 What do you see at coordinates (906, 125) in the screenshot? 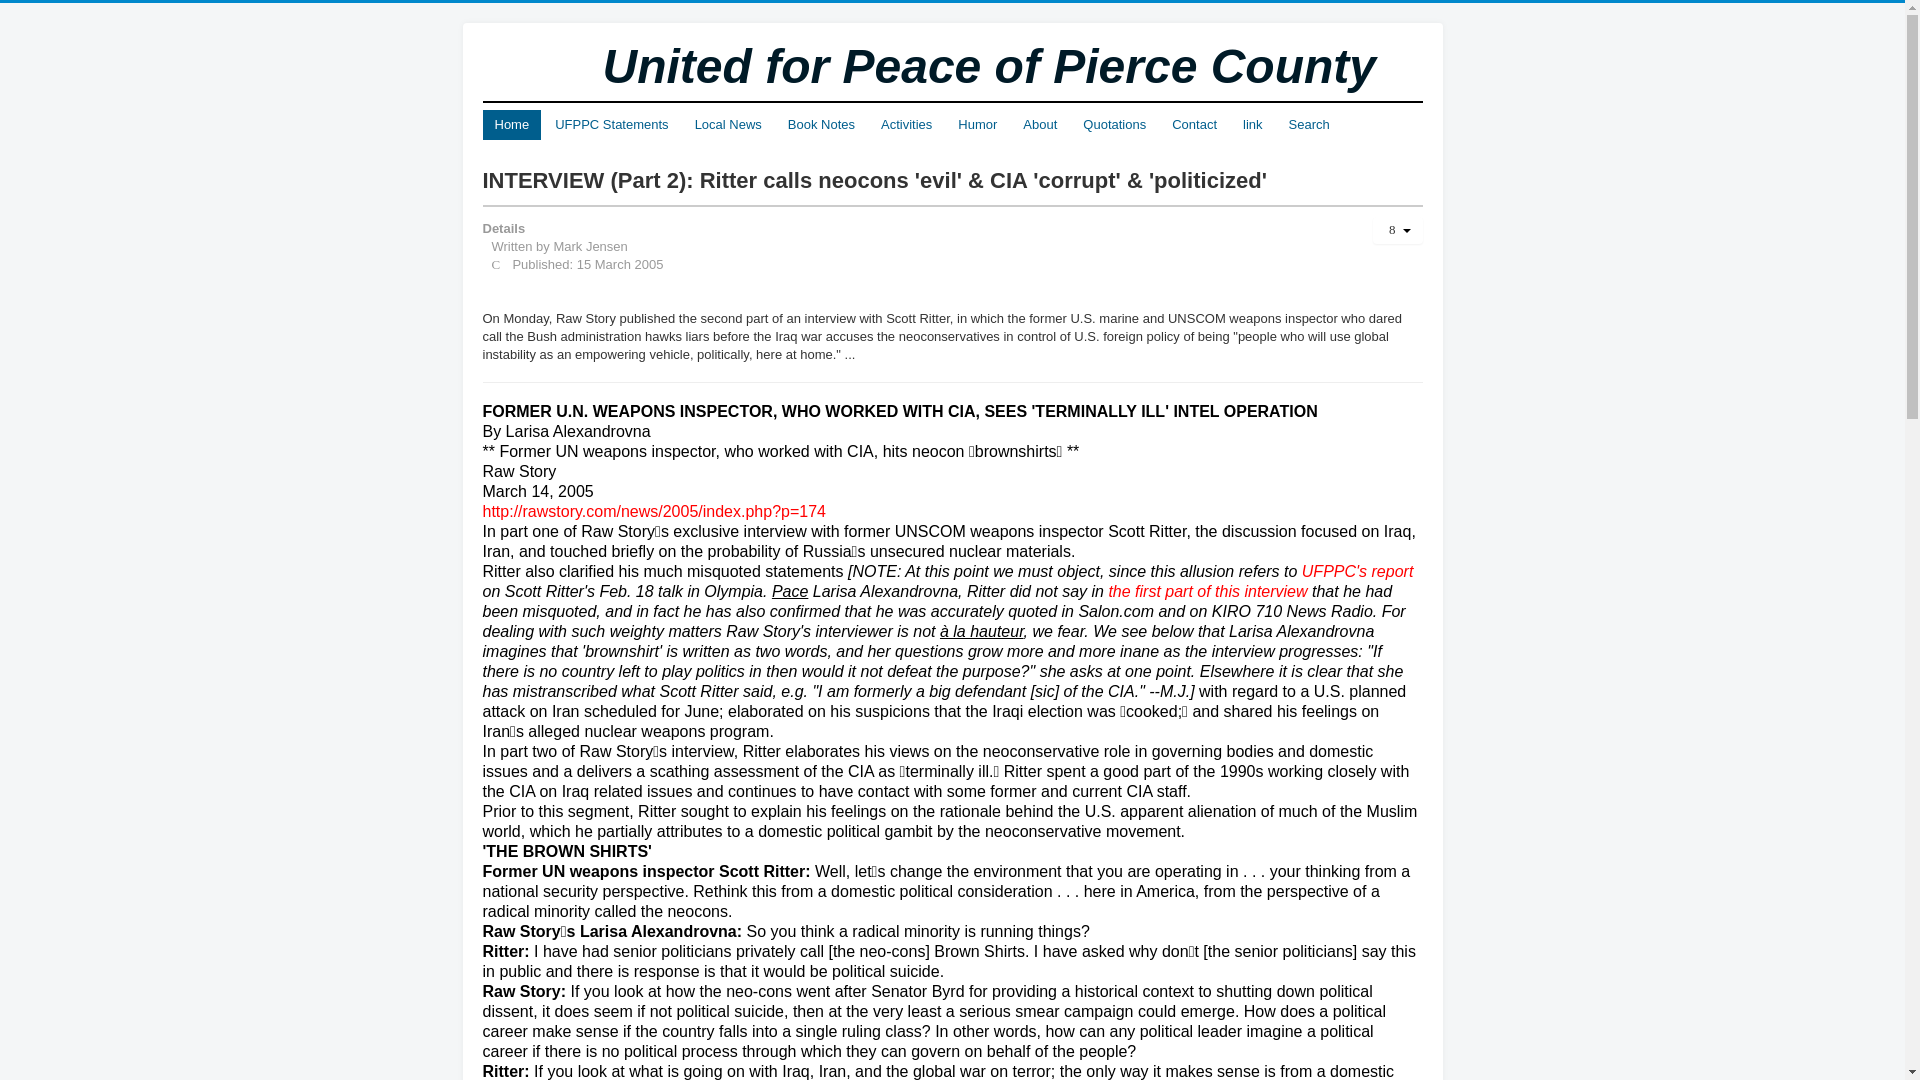
I see `Activities` at bounding box center [906, 125].